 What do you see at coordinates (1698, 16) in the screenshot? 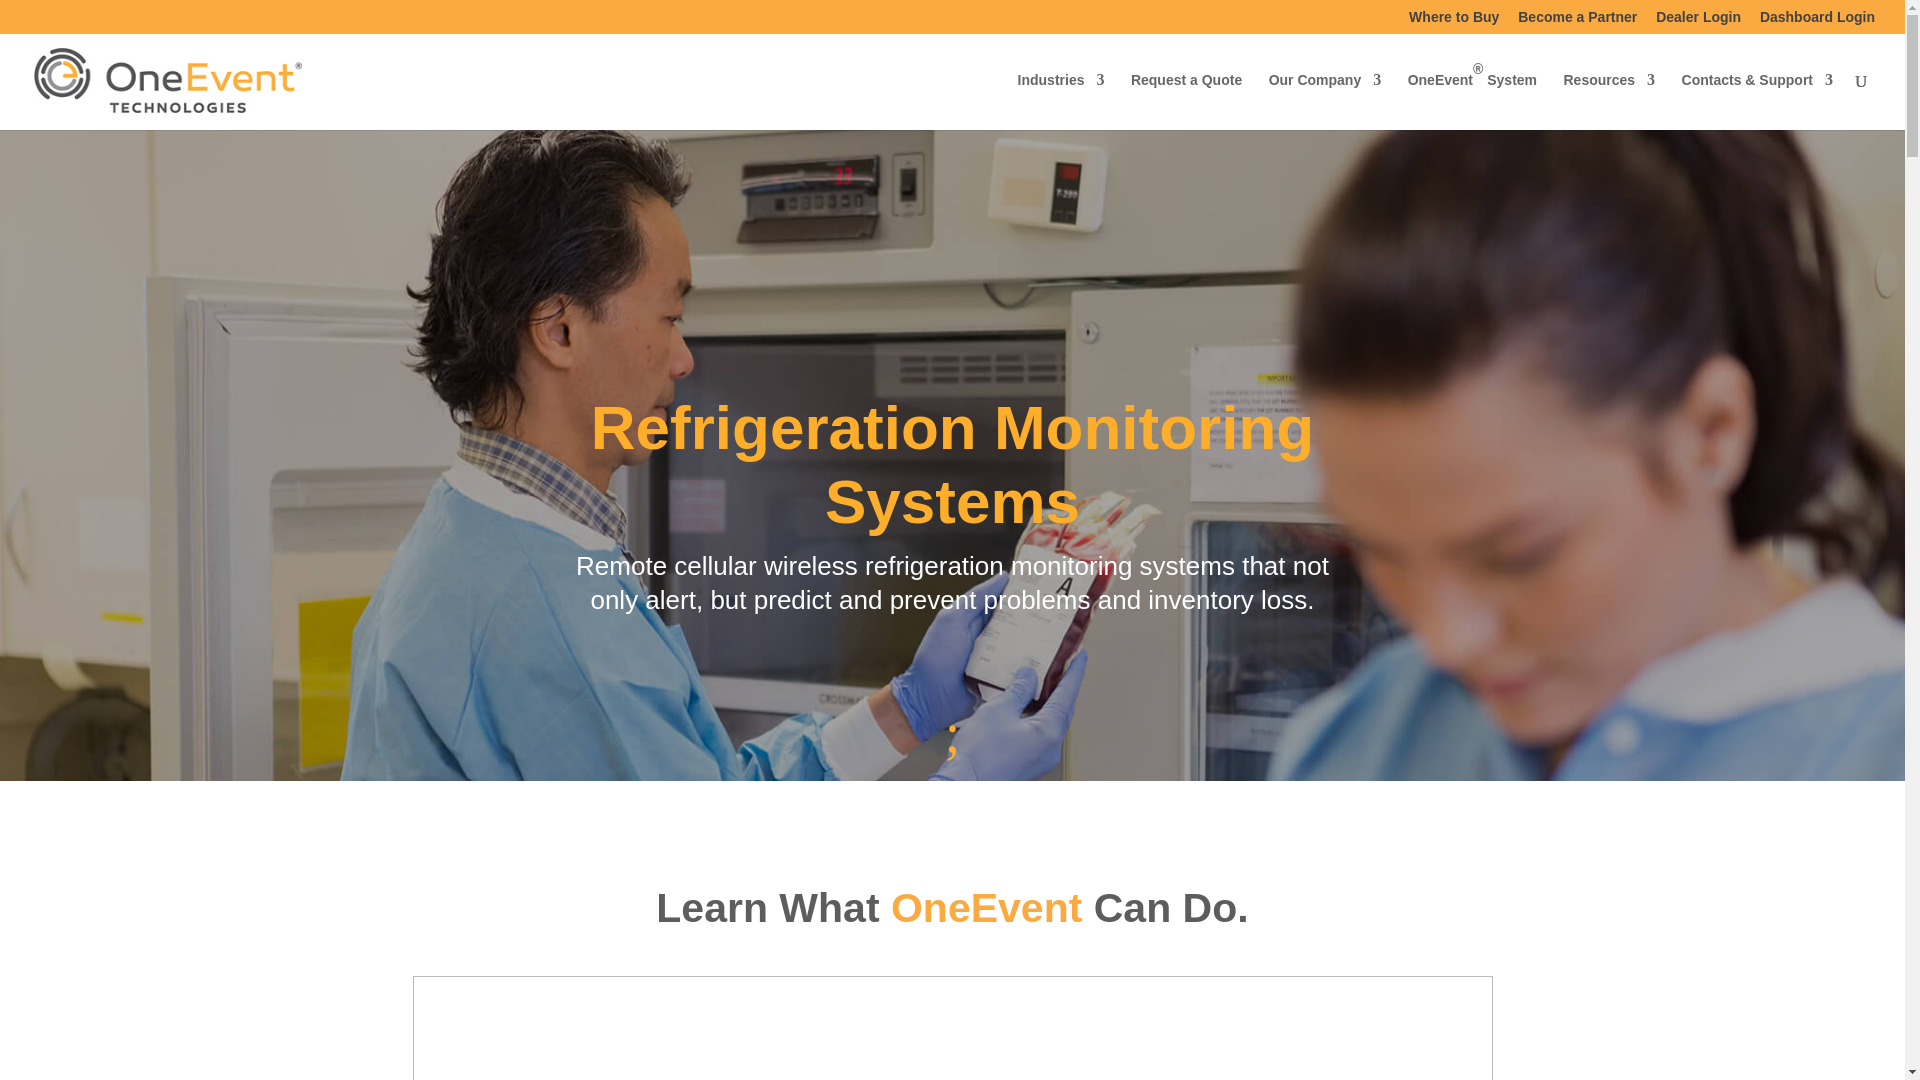
I see `Dealer Login` at bounding box center [1698, 16].